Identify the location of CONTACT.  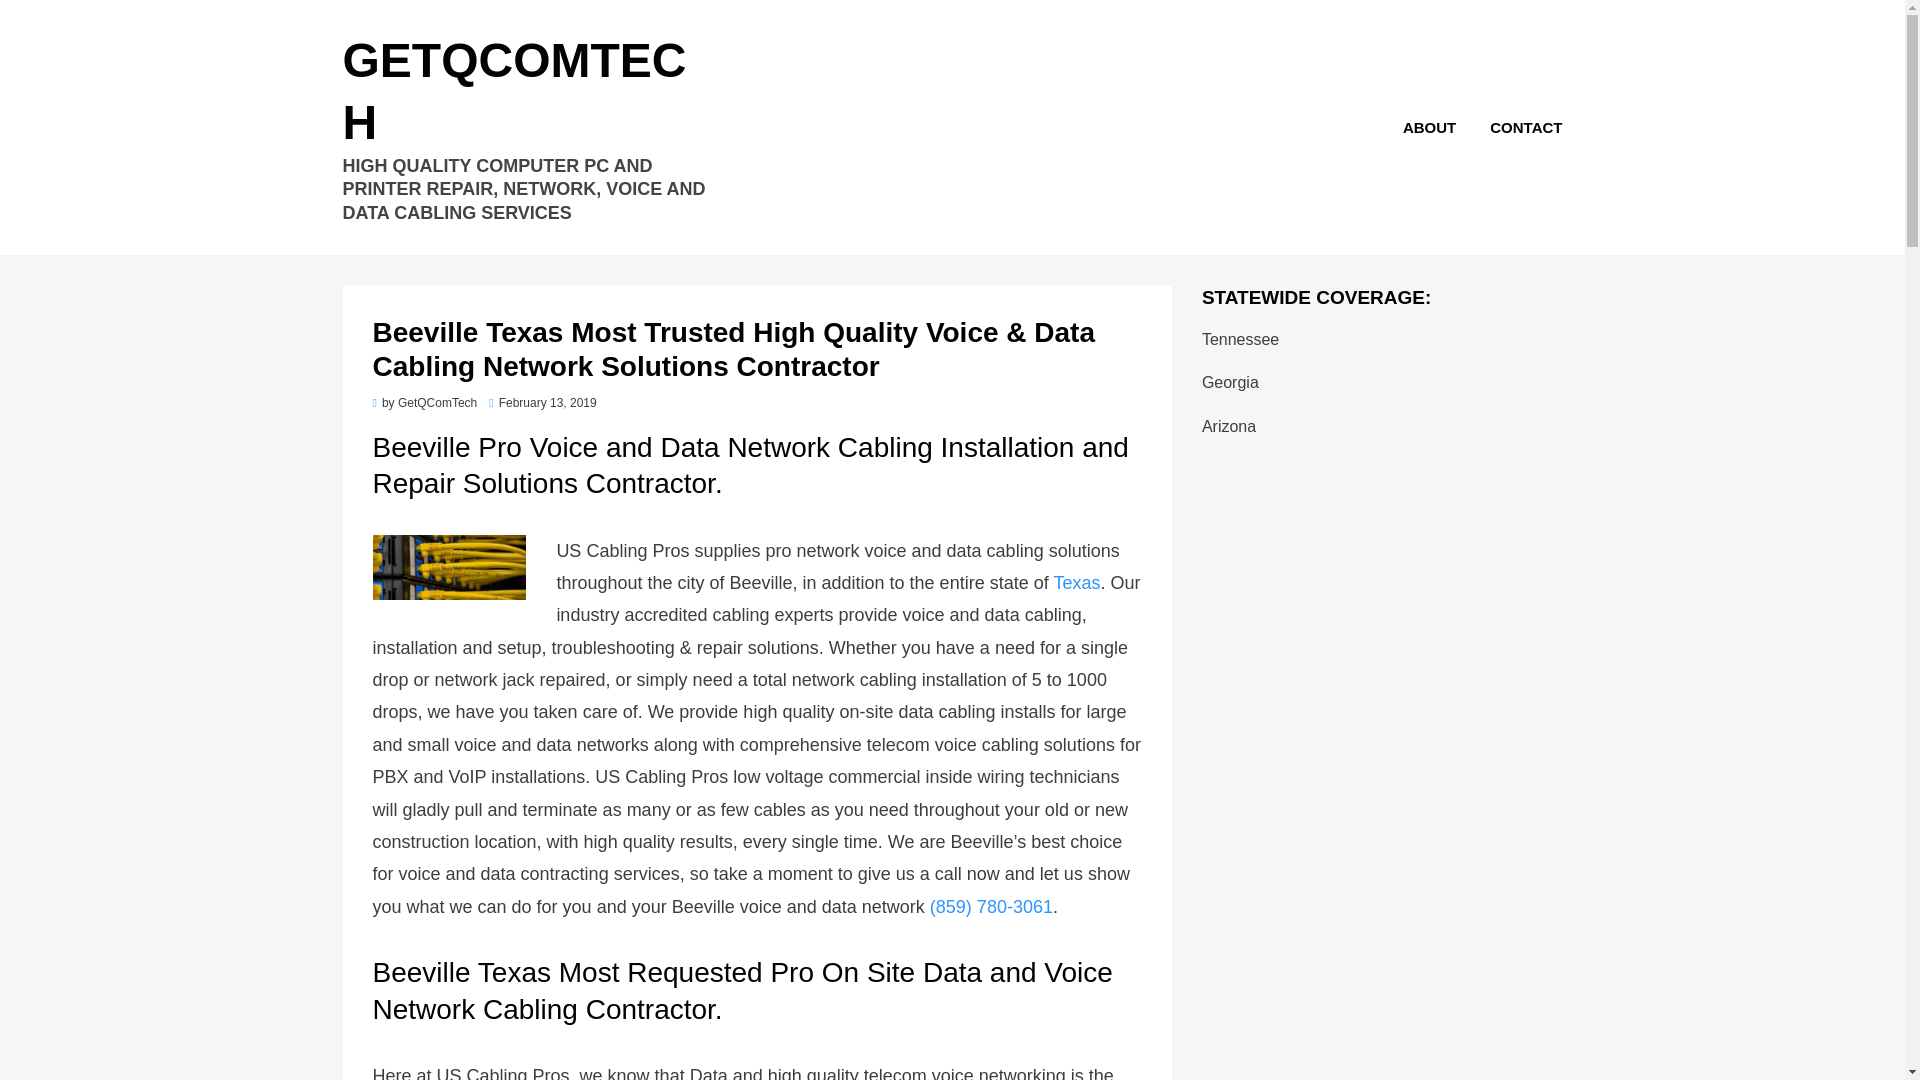
(1517, 128).